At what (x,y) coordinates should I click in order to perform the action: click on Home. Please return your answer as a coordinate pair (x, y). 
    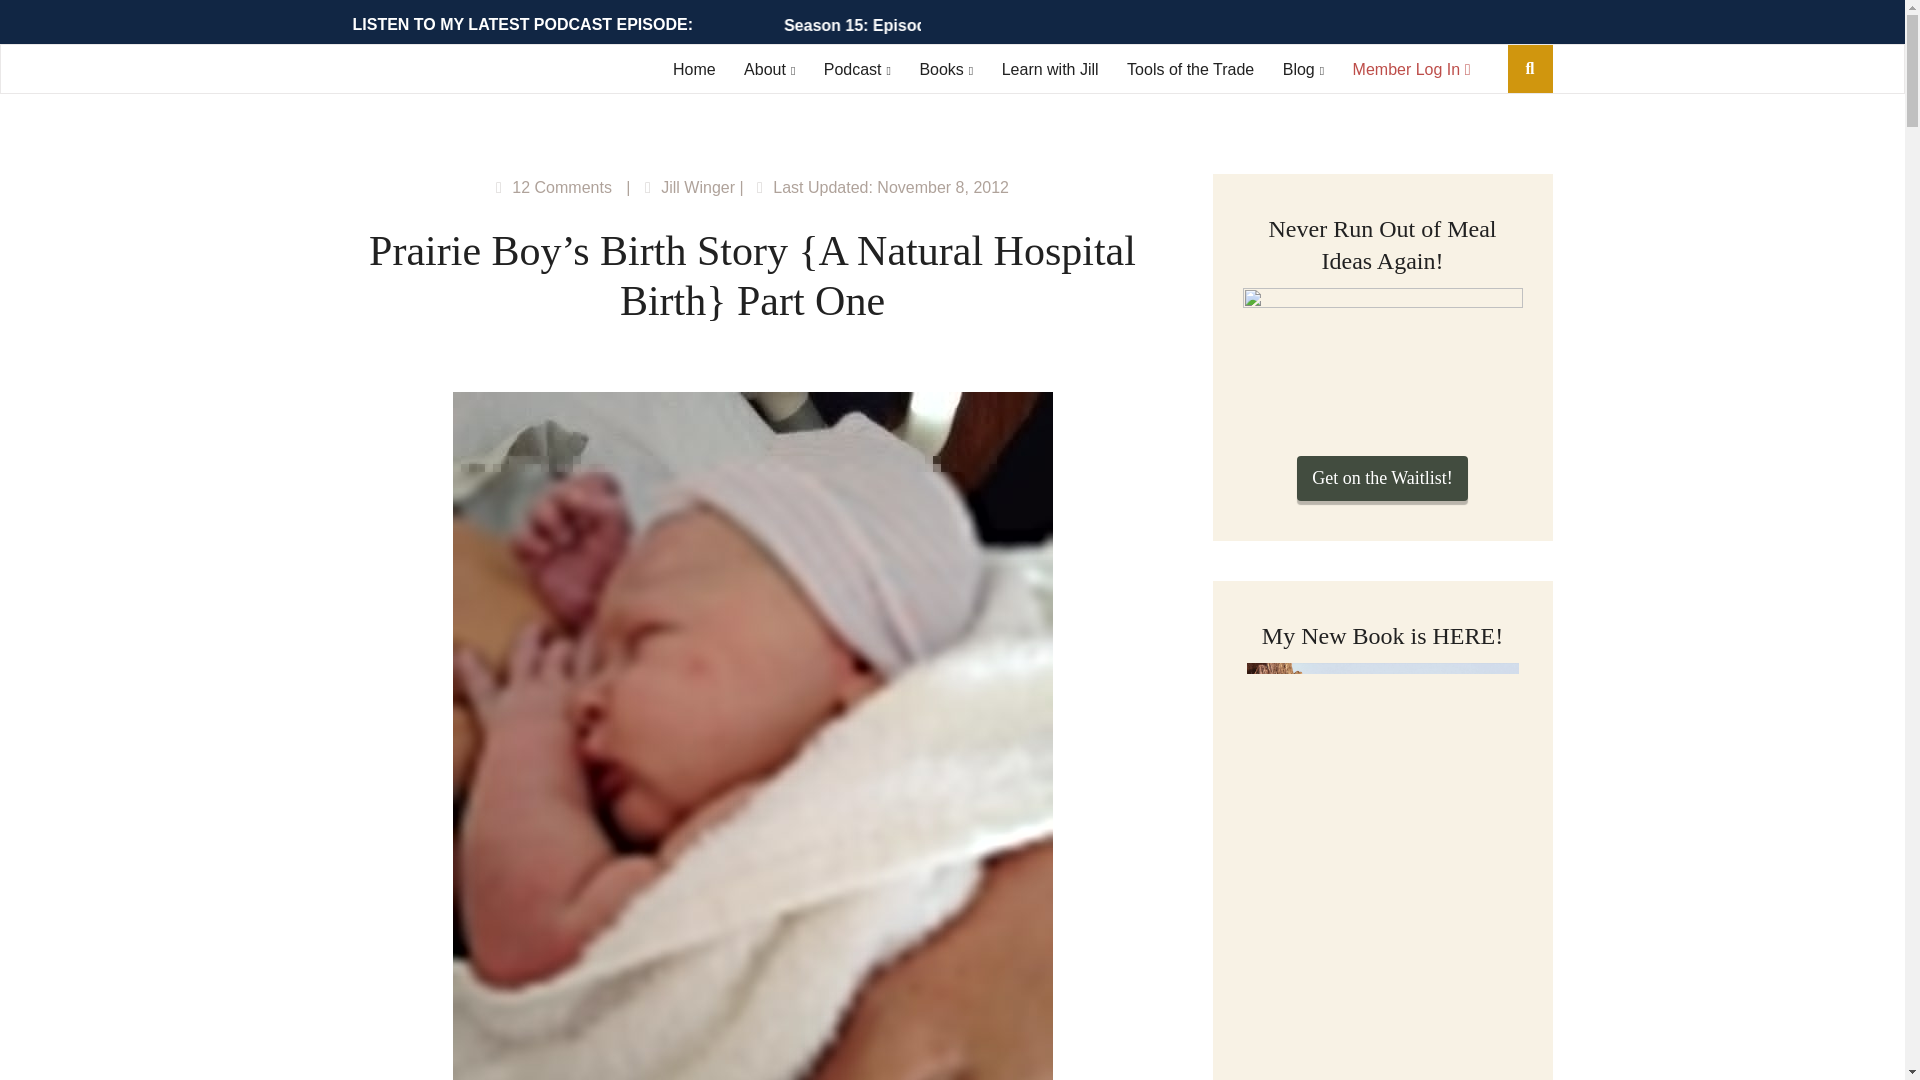
    Looking at the image, I should click on (694, 68).